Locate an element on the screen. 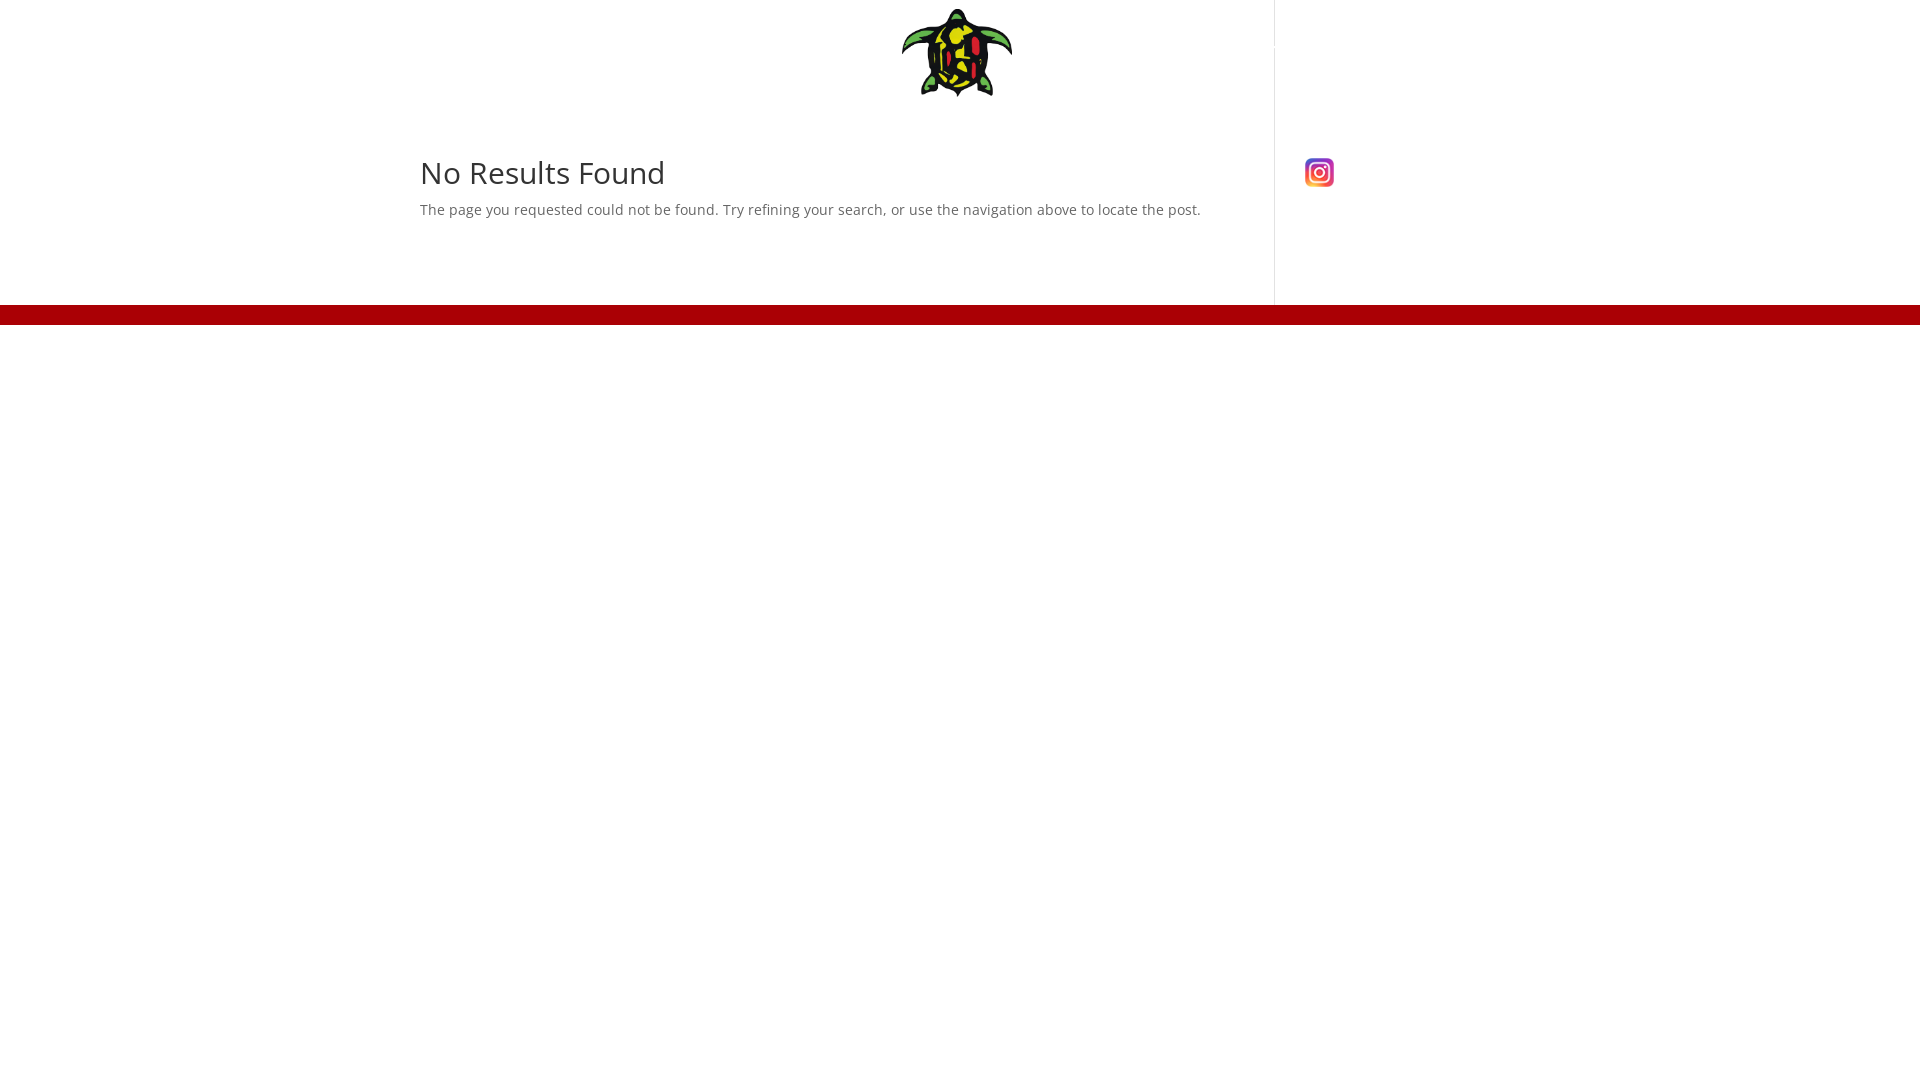 The image size is (1920, 1080). UPCOMING SHOWS is located at coordinates (718, 73).